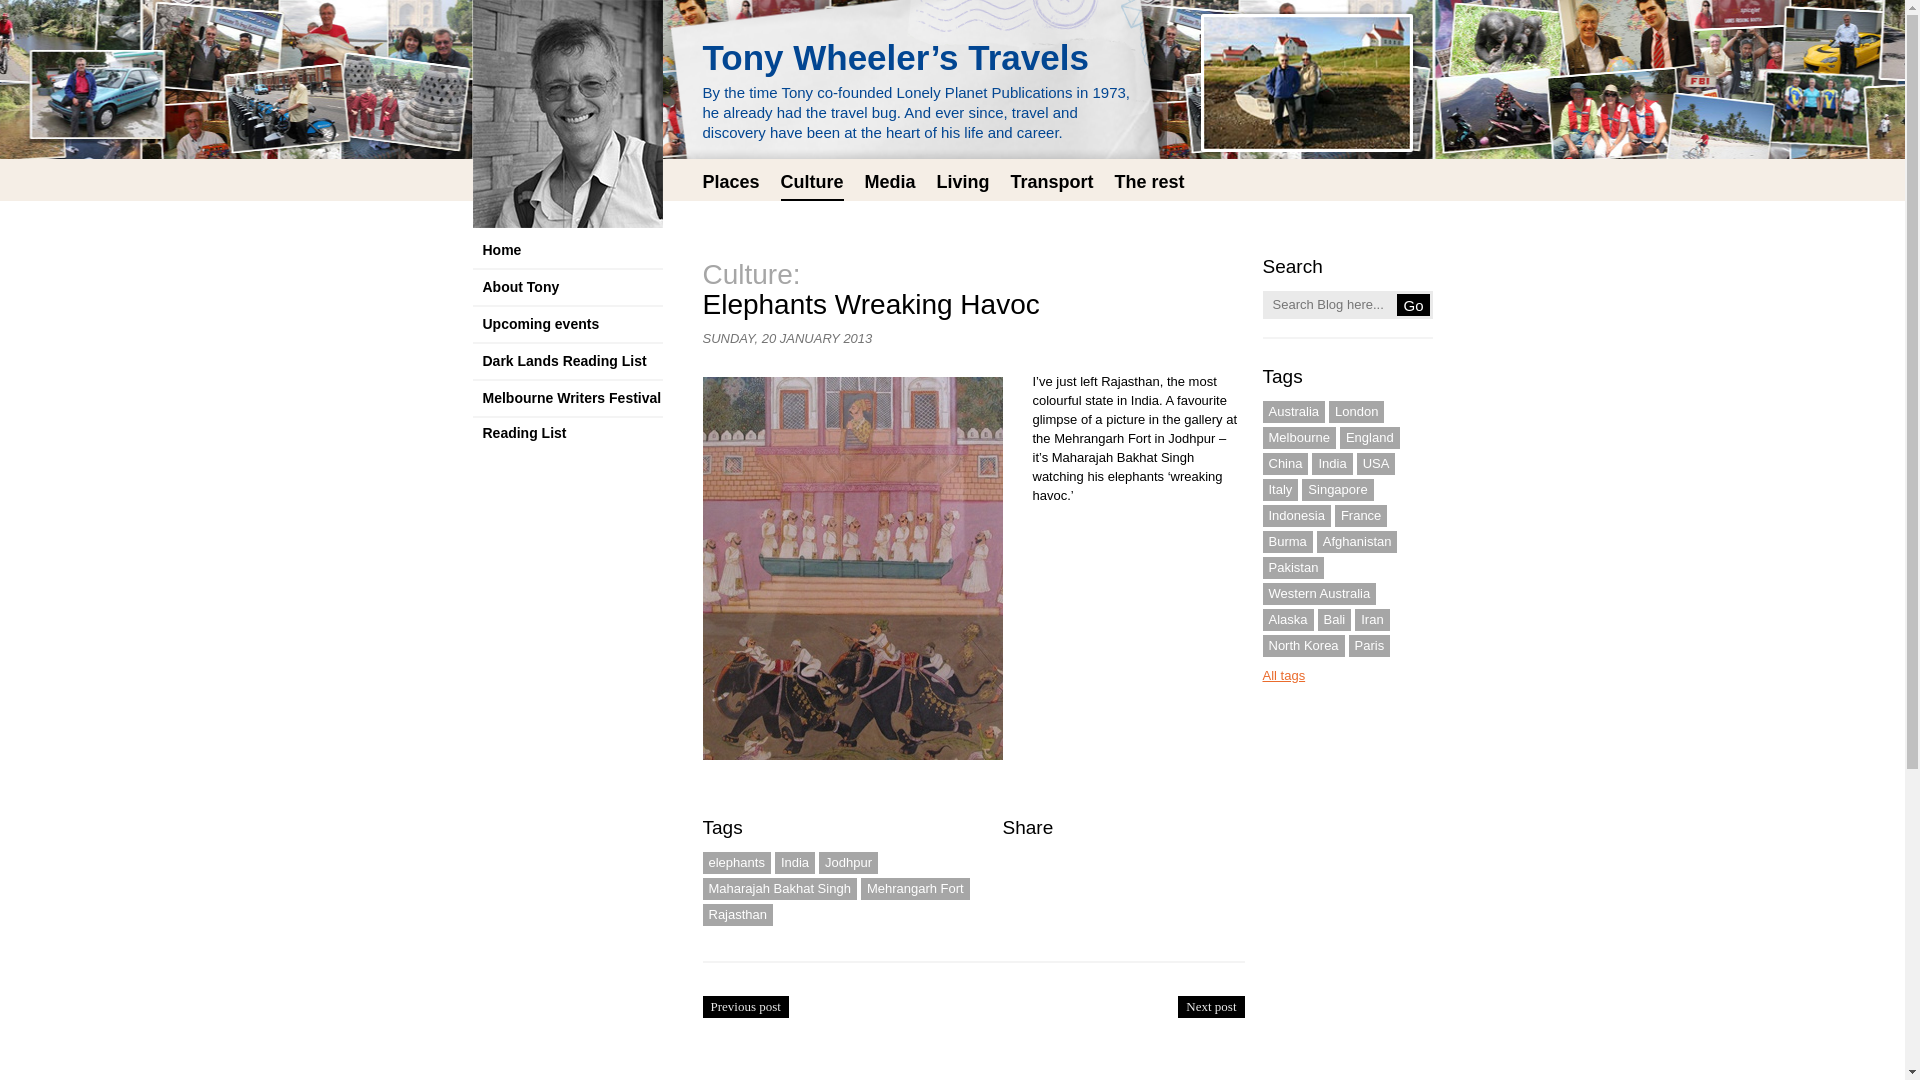 The image size is (1920, 1080). What do you see at coordinates (779, 888) in the screenshot?
I see `Maharajah Bakhat Singh` at bounding box center [779, 888].